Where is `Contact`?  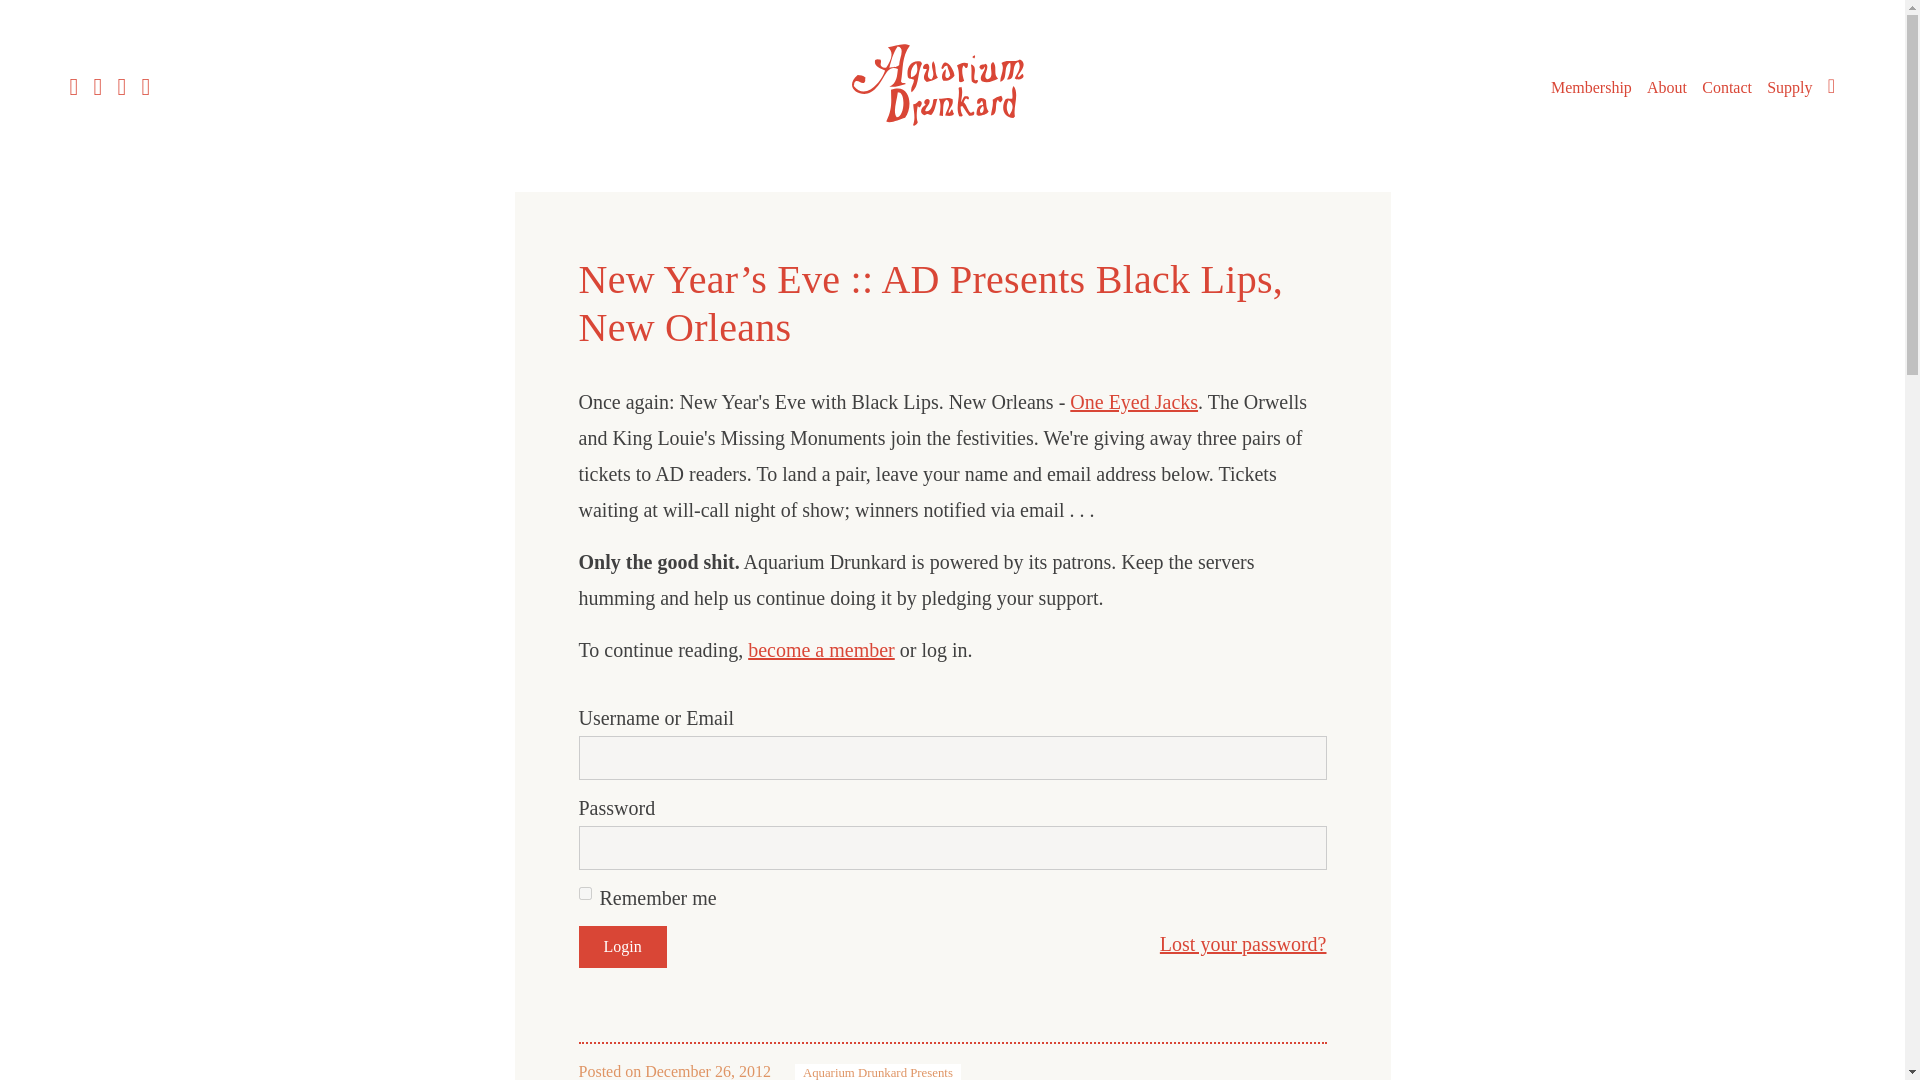 Contact is located at coordinates (1726, 88).